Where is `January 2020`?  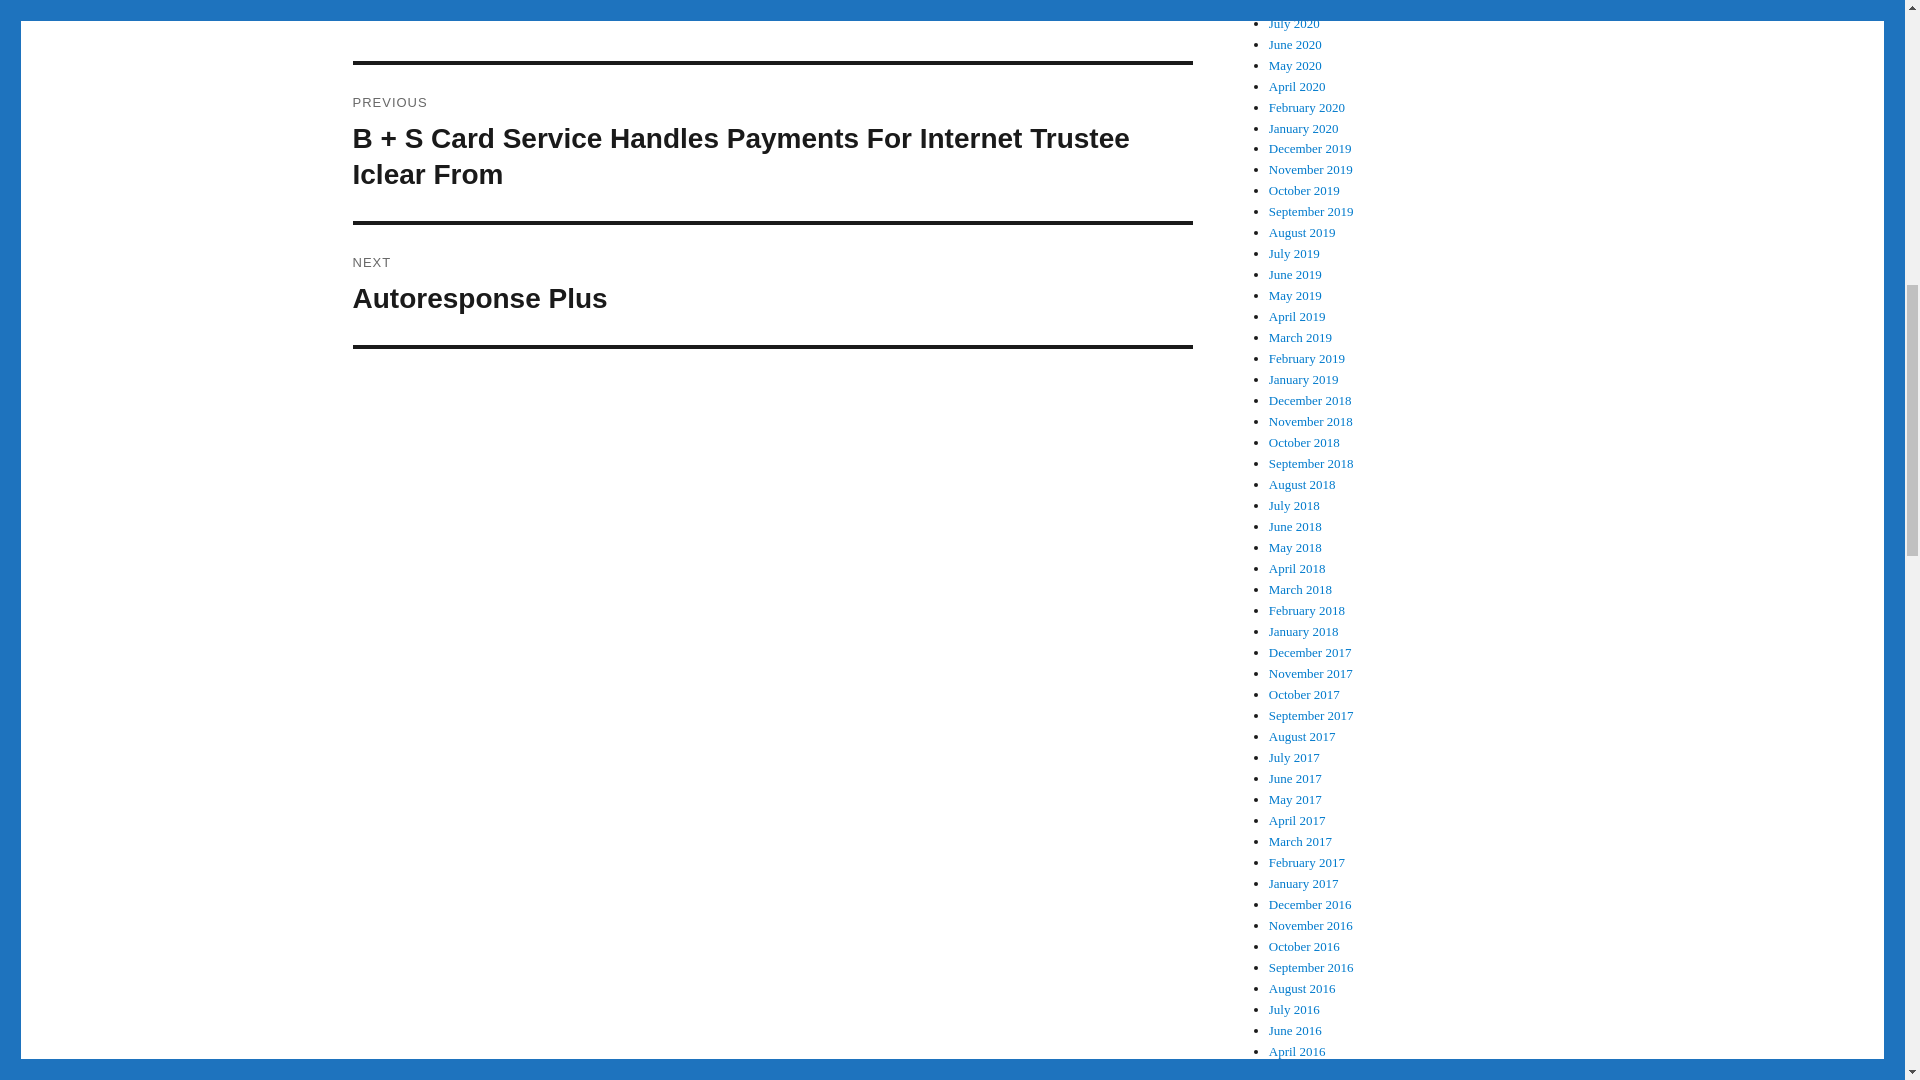
January 2020 is located at coordinates (1304, 127).